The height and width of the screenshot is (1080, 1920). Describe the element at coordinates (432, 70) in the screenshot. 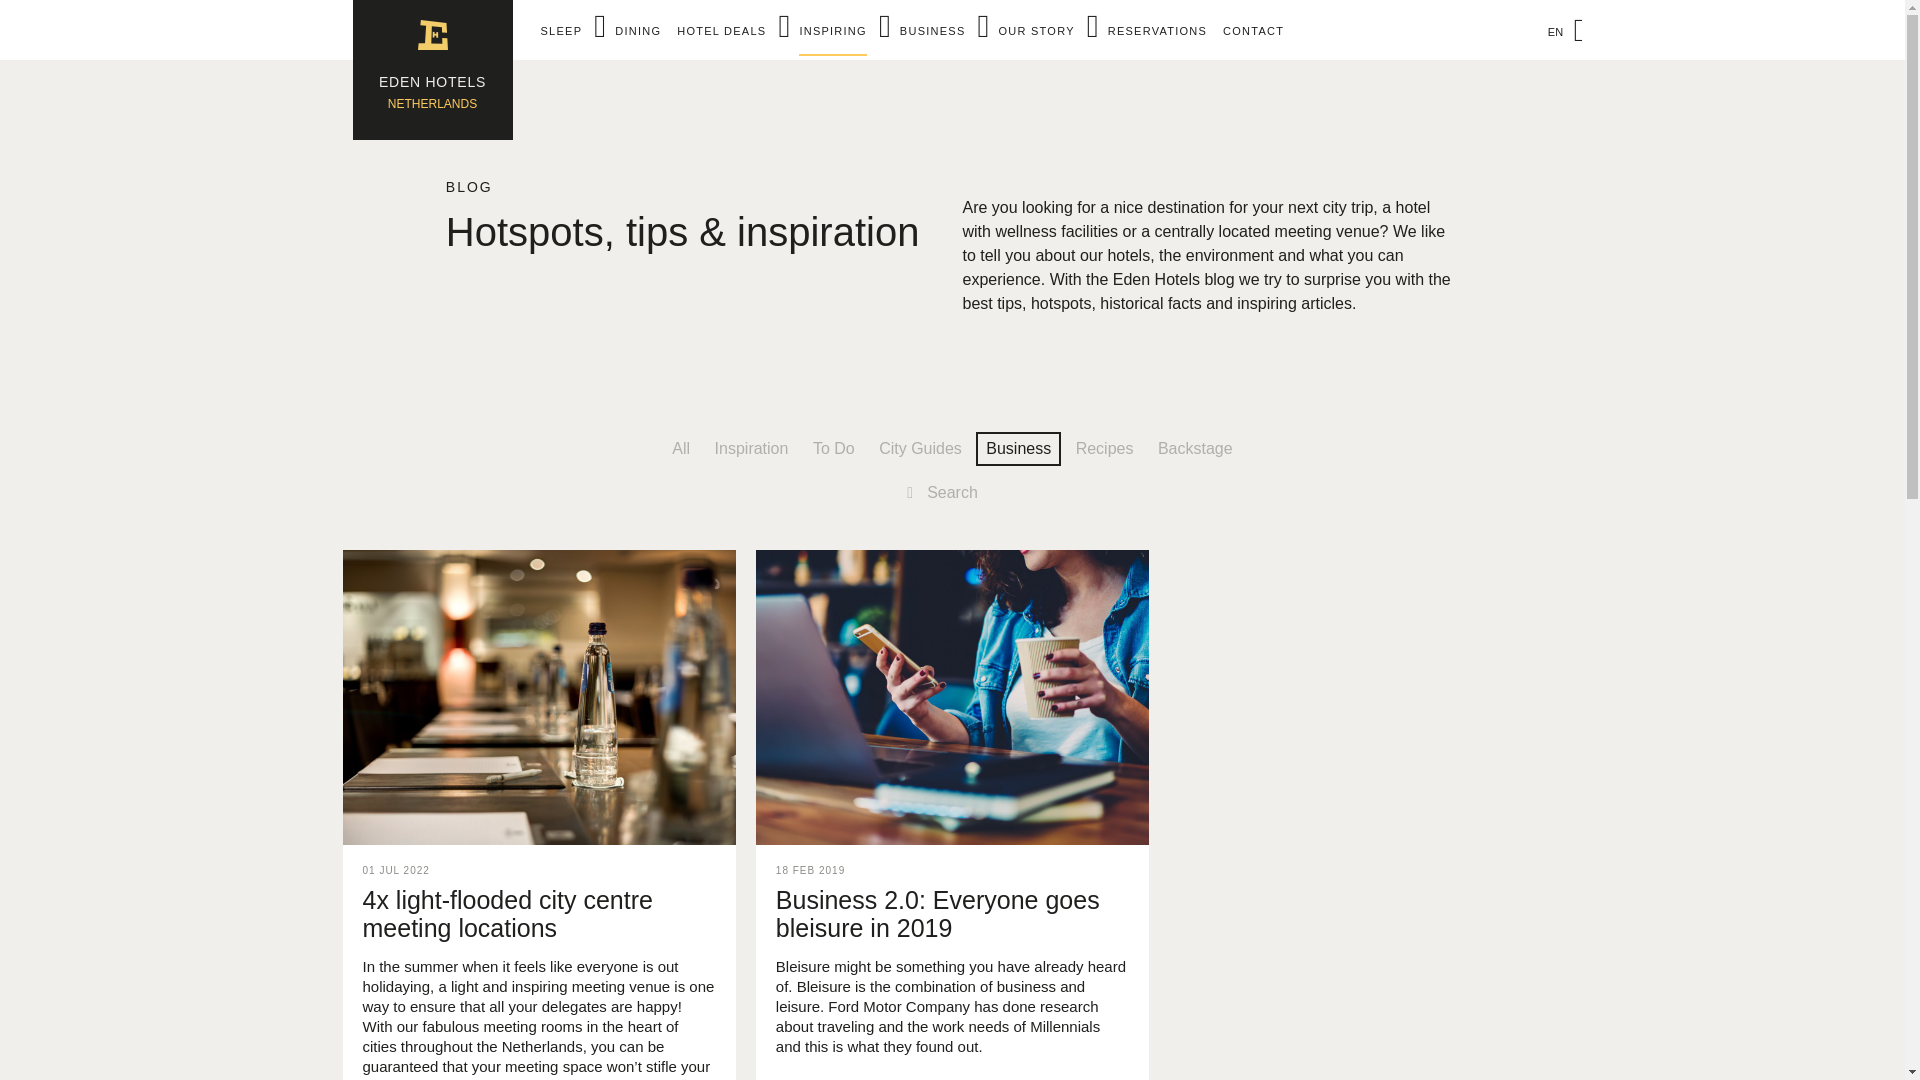

I see `Eden Hotels` at that location.